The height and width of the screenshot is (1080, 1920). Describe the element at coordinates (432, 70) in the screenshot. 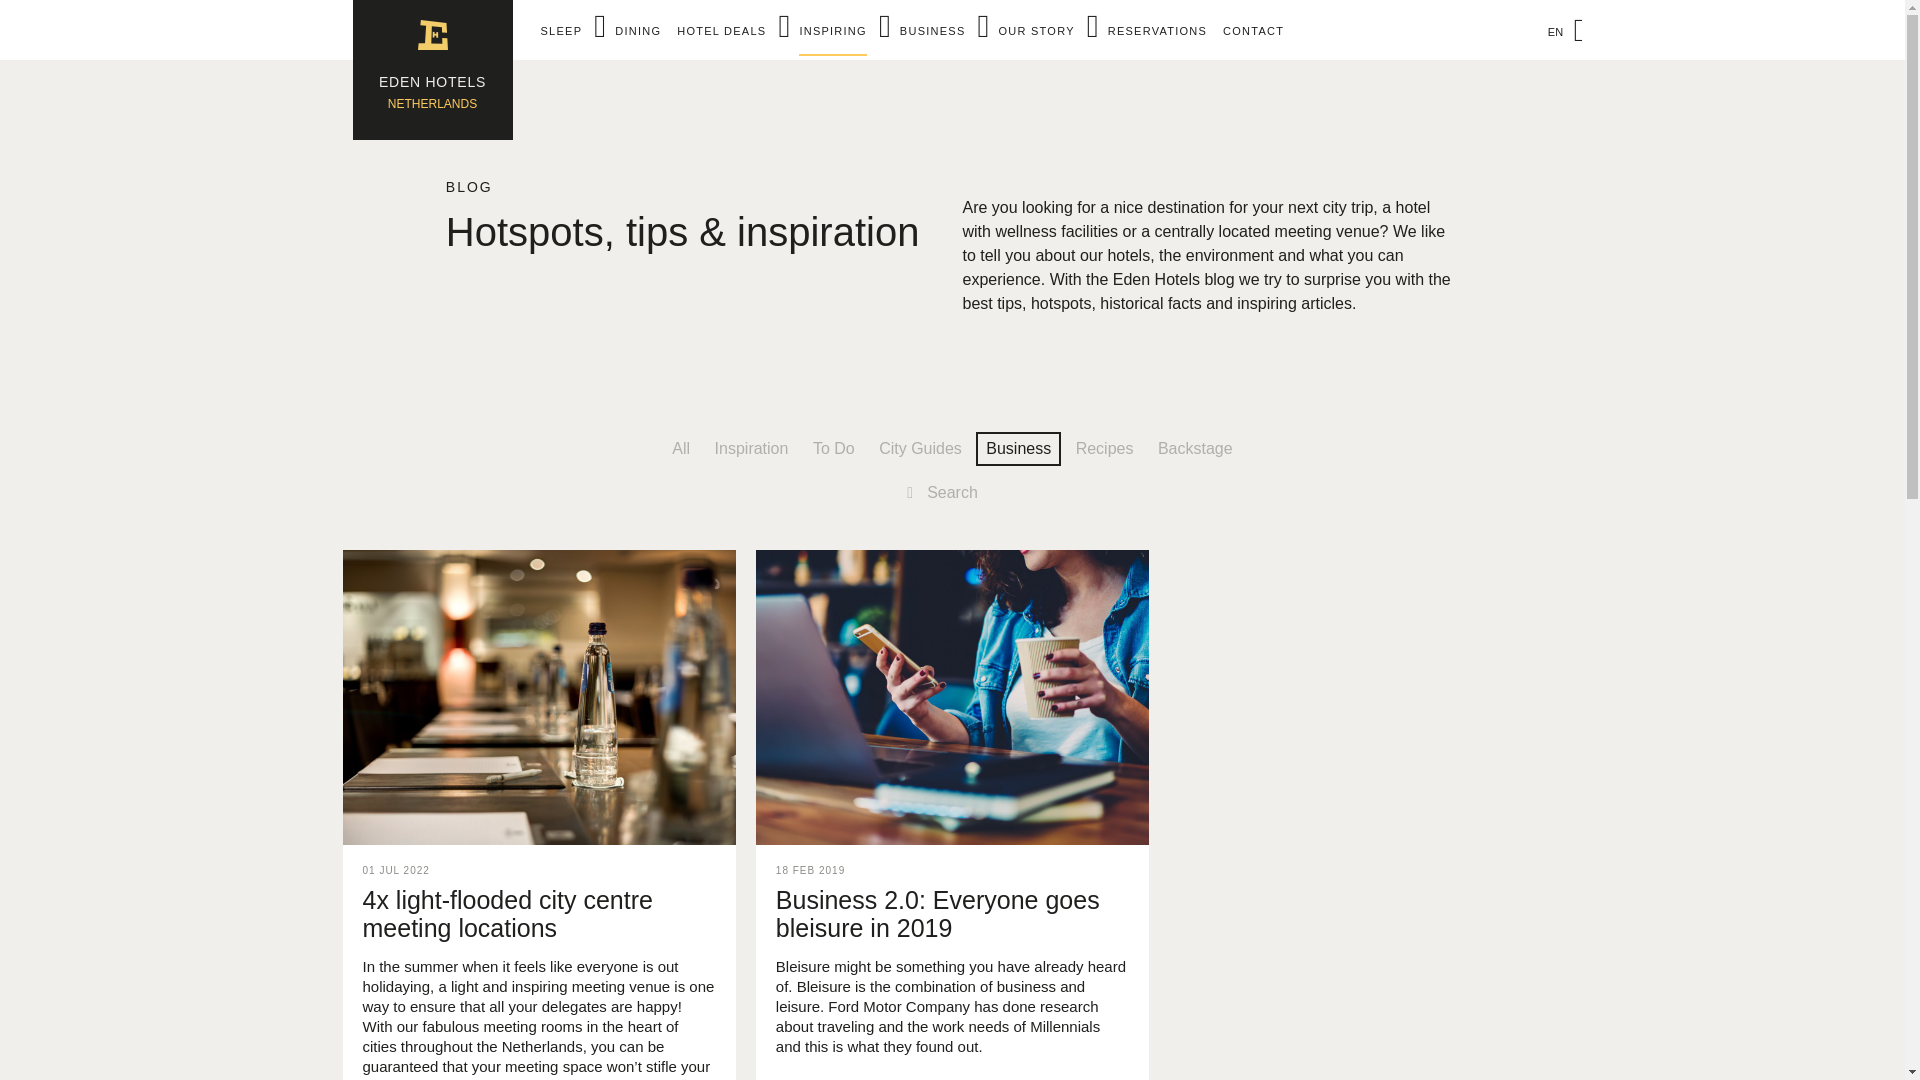

I see `Eden Hotels` at that location.